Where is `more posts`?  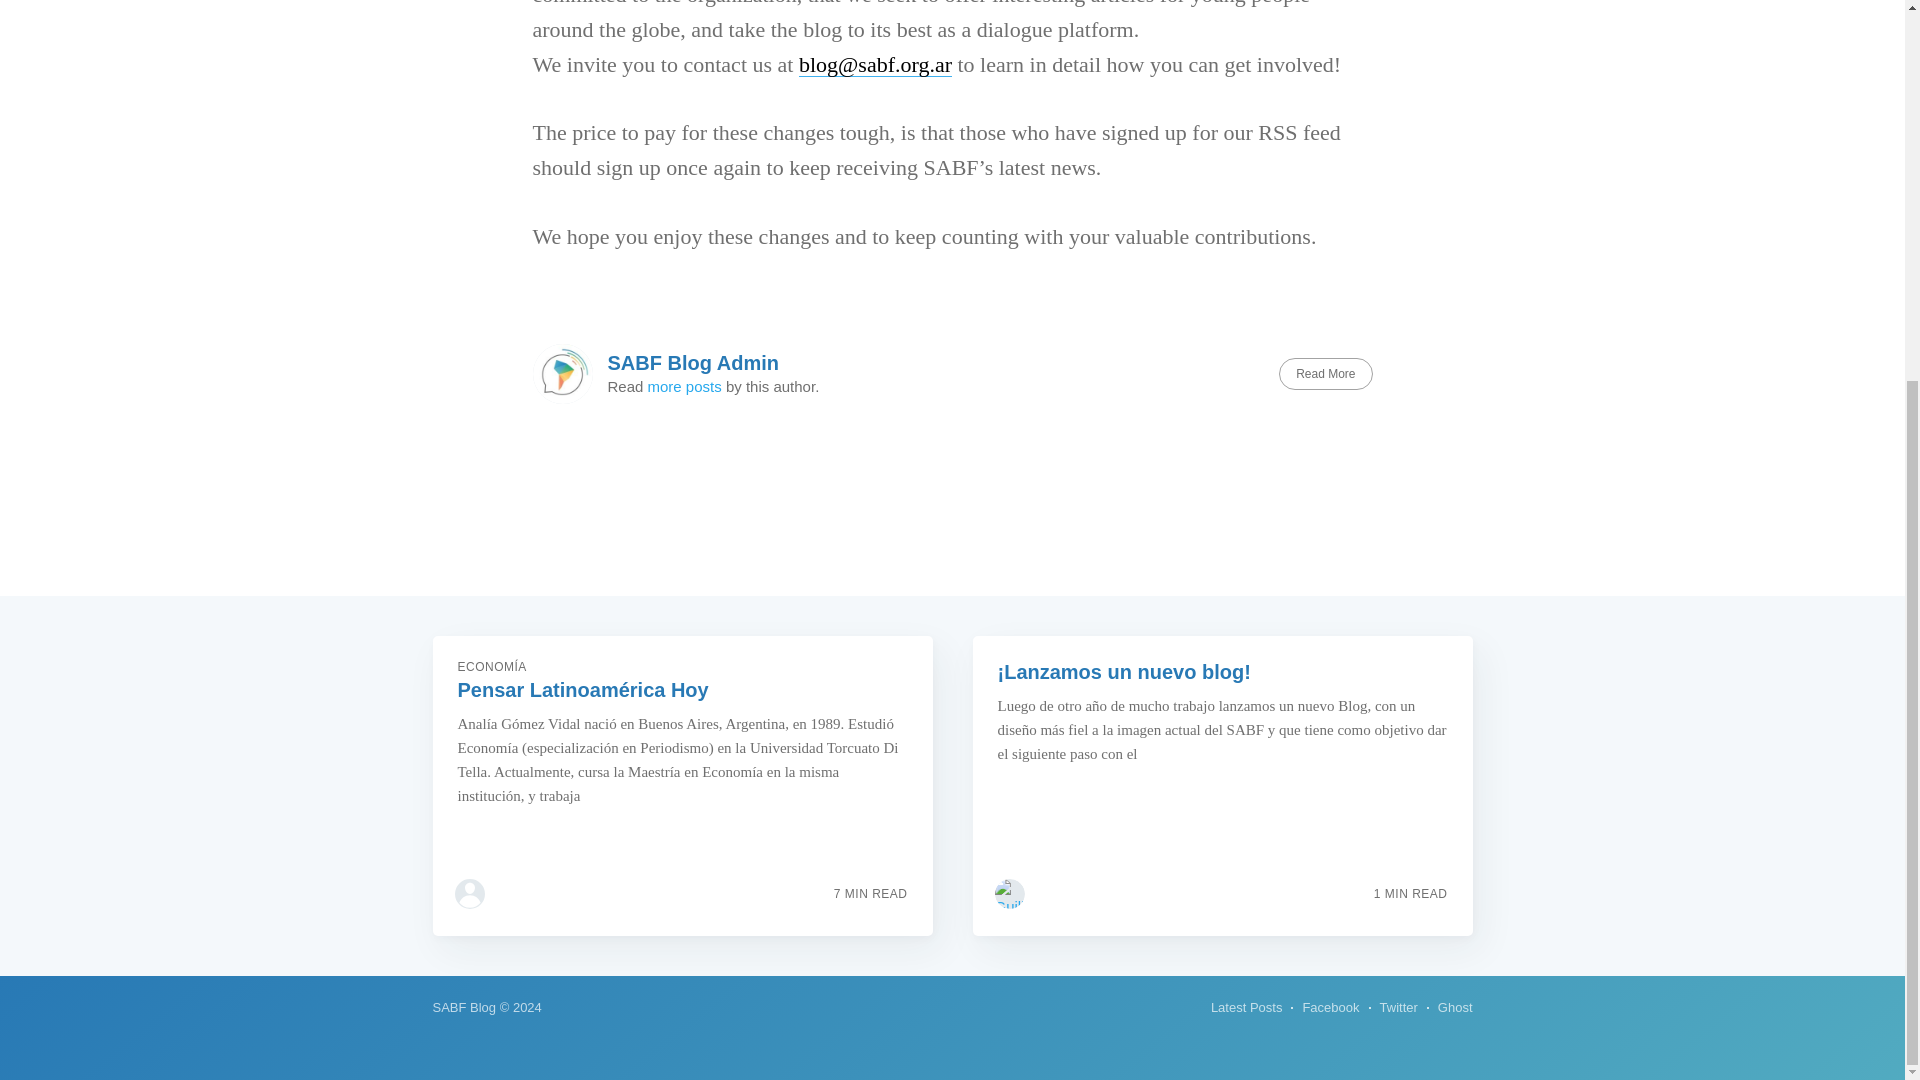 more posts is located at coordinates (684, 386).